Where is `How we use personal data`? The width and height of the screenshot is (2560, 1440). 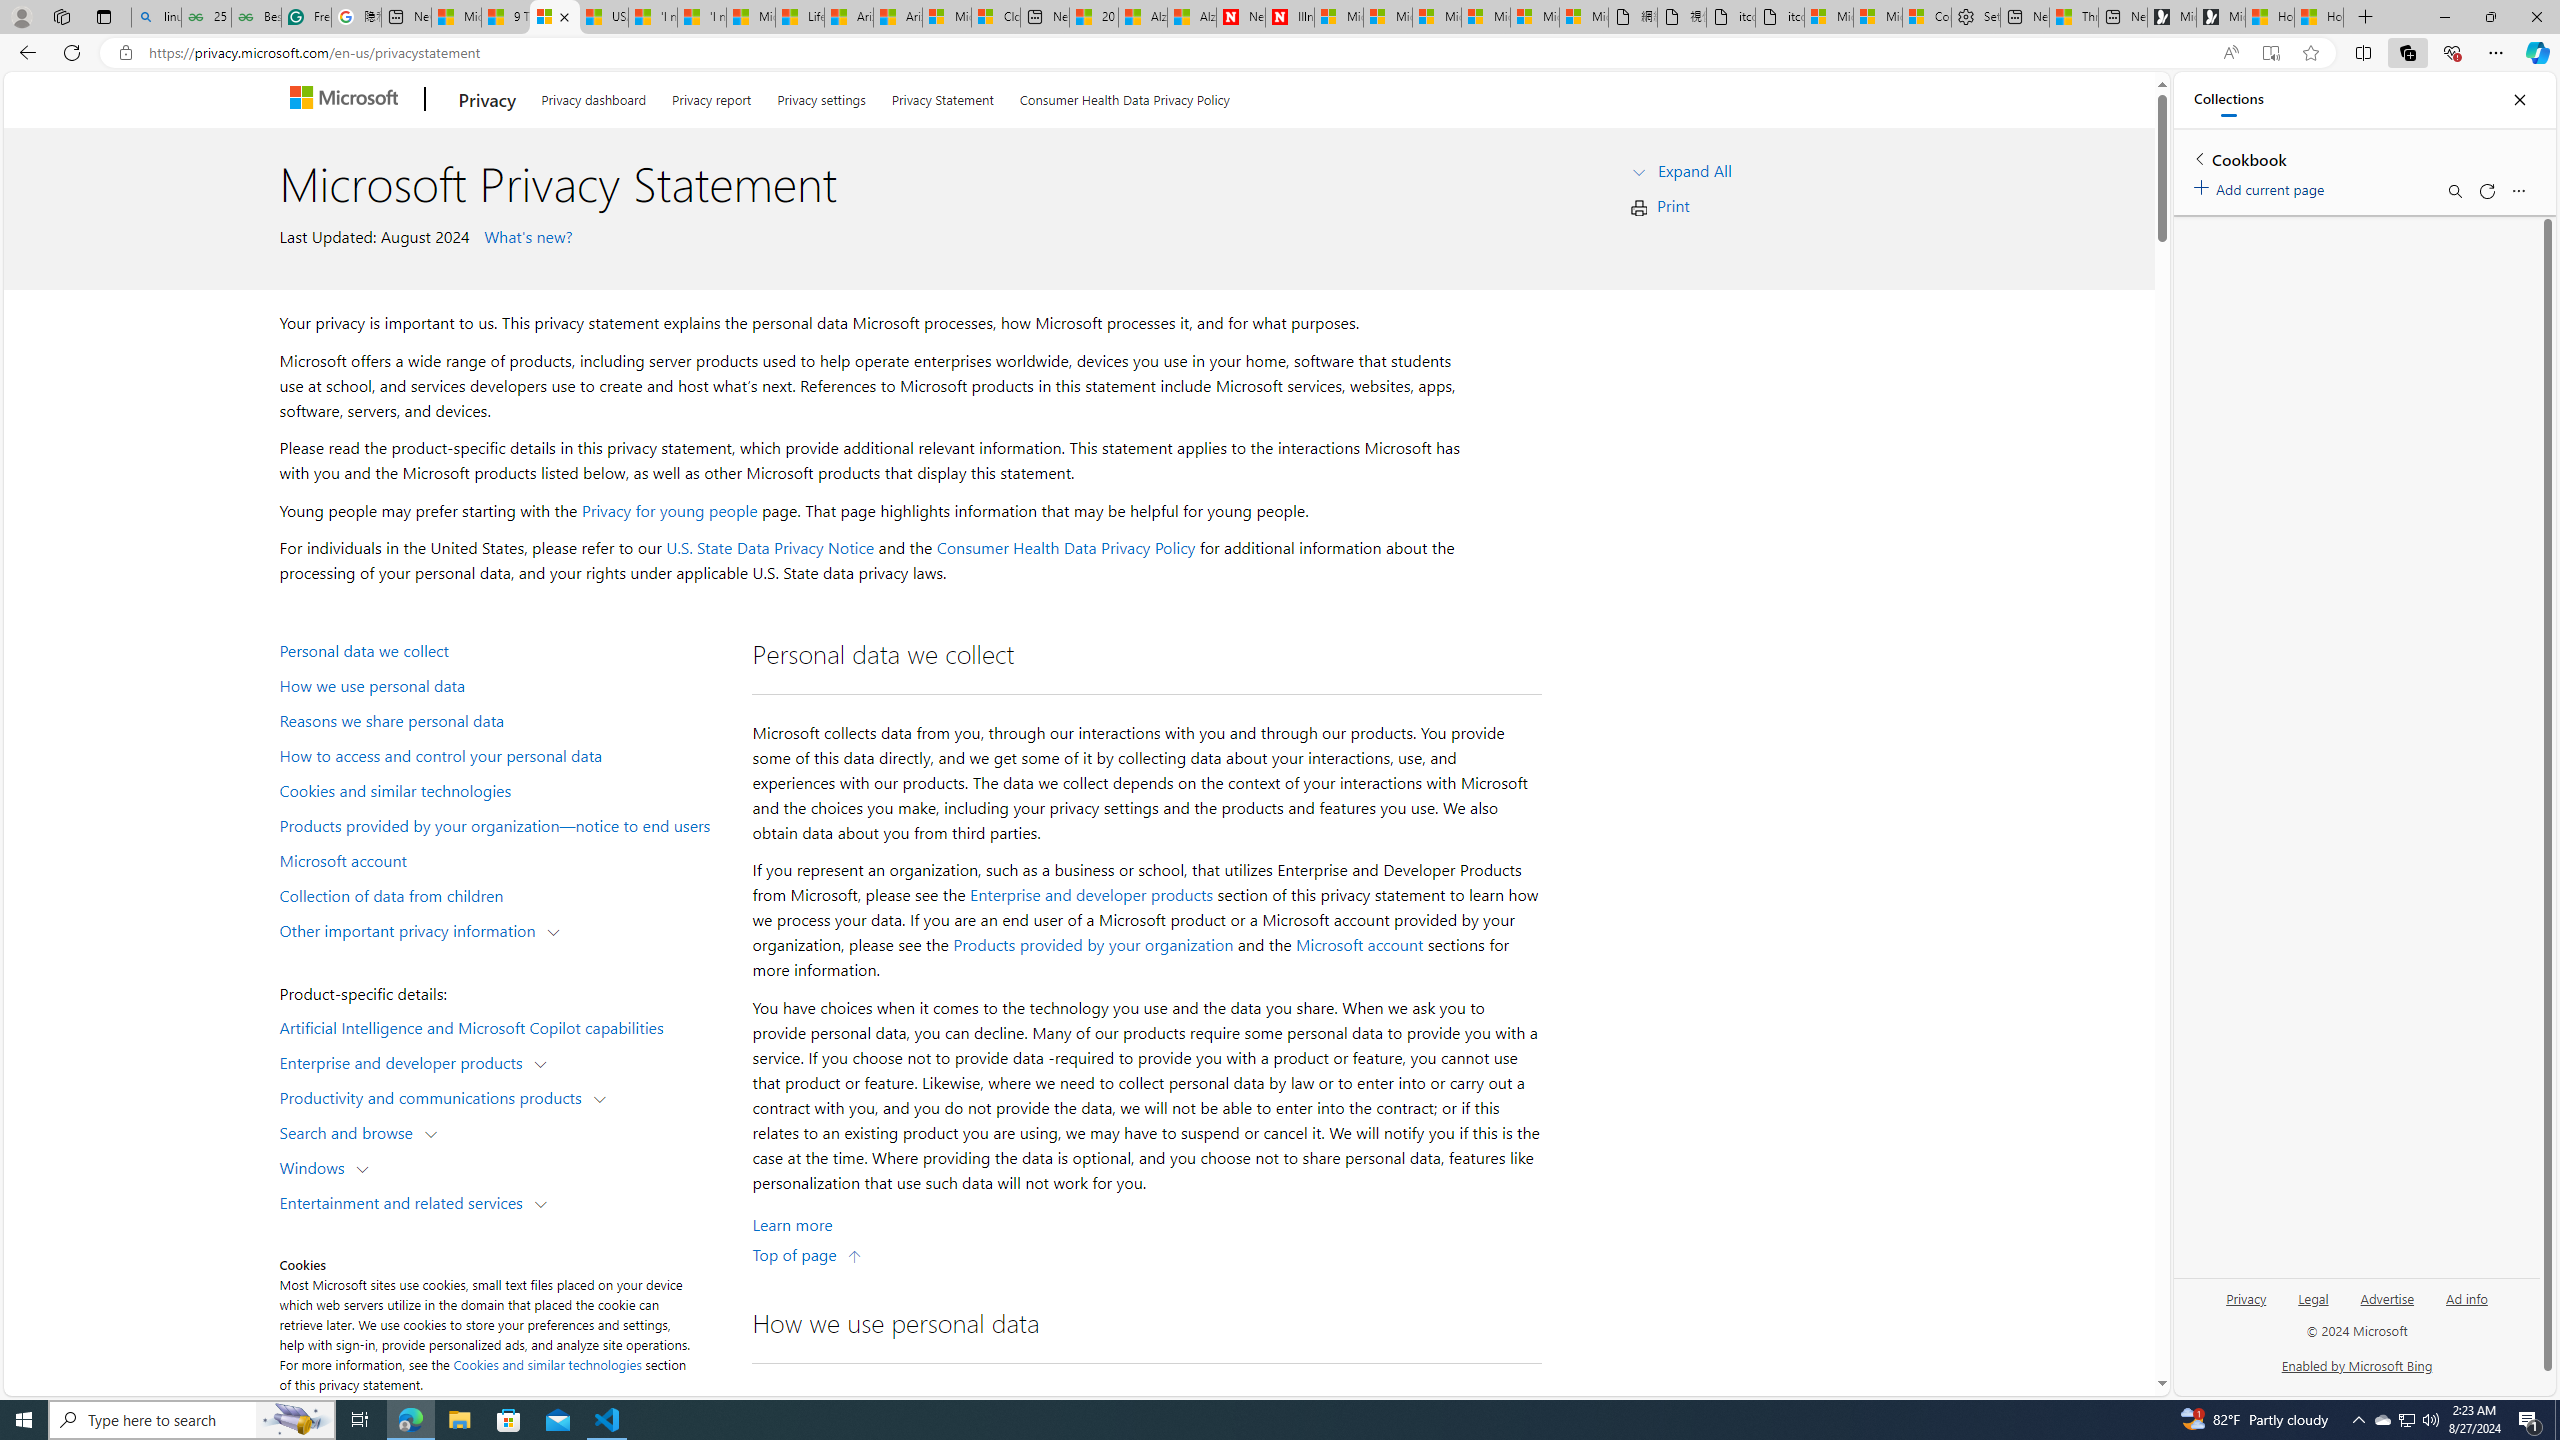
How we use personal data is located at coordinates (506, 685).